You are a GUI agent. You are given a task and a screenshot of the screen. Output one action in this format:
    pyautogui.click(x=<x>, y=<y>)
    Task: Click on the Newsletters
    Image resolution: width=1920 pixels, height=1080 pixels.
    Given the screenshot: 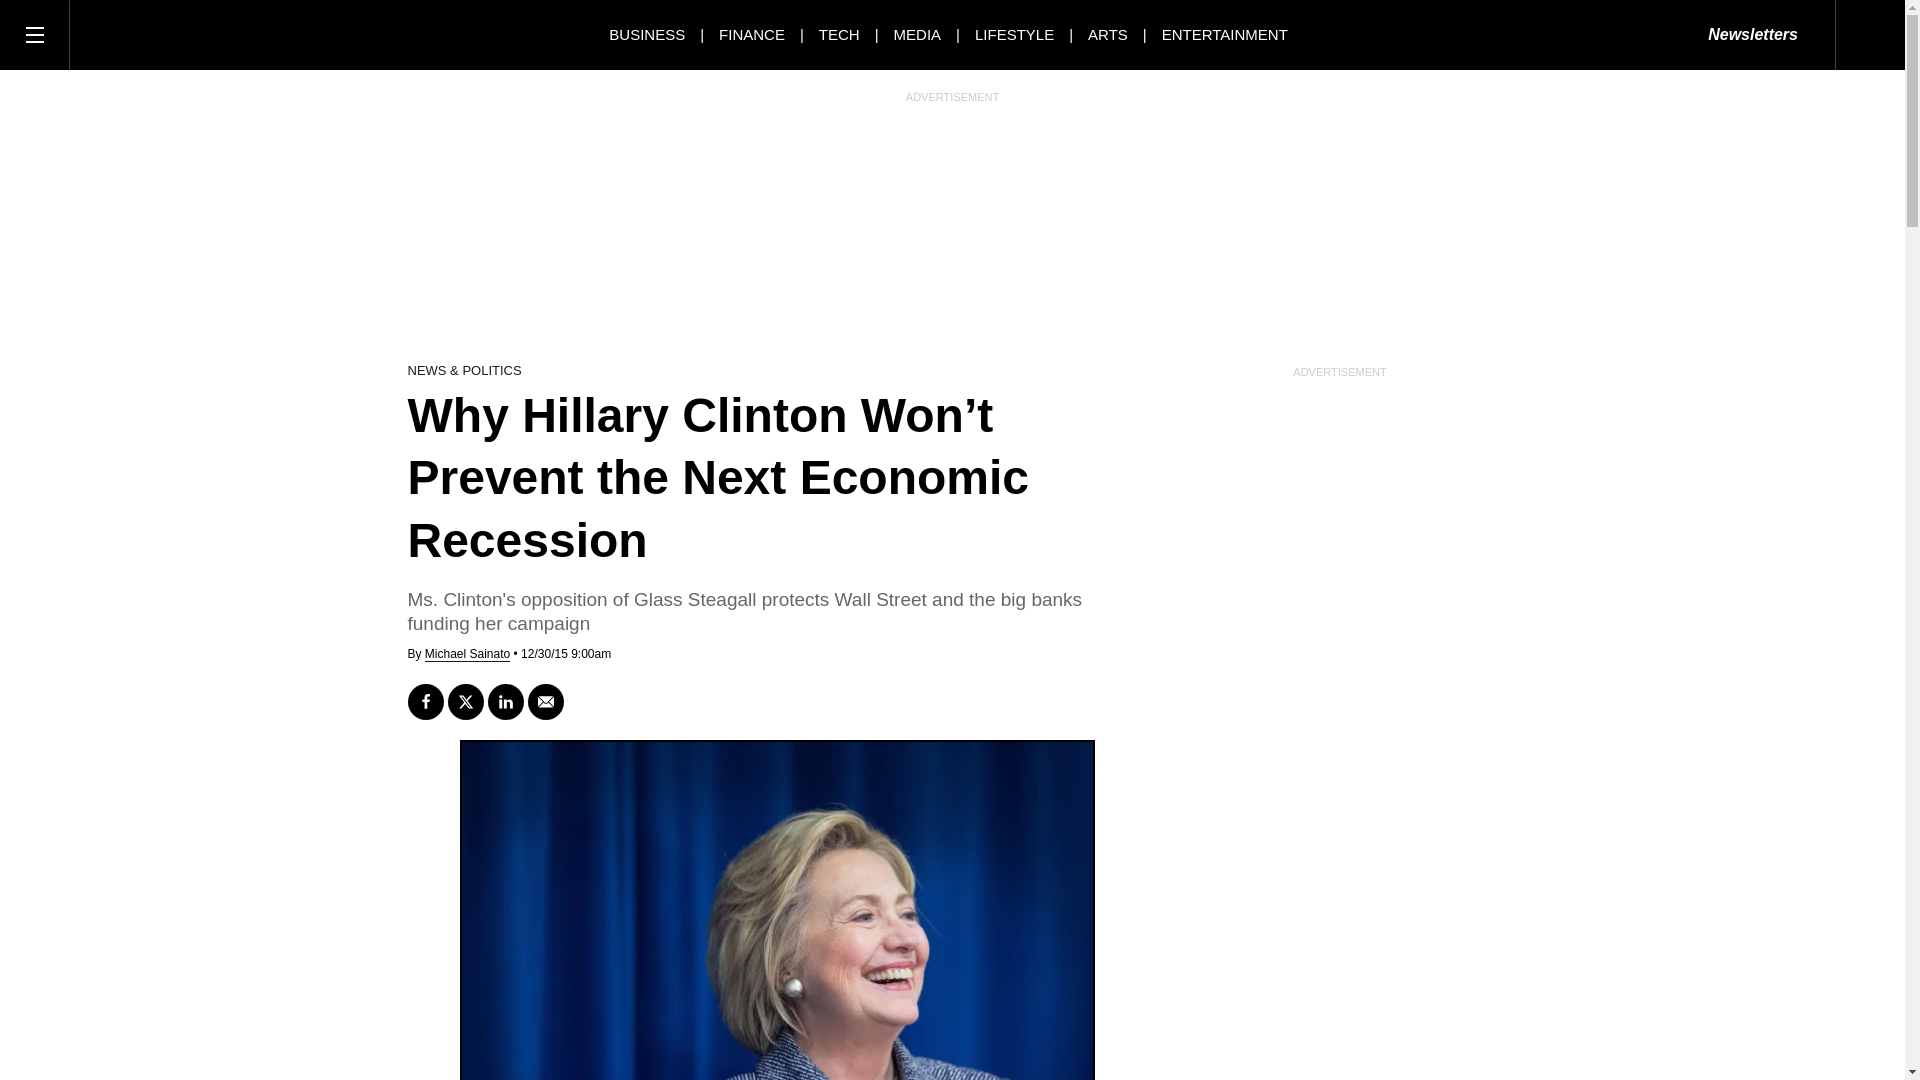 What is the action you would take?
    pyautogui.click(x=1752, y=35)
    